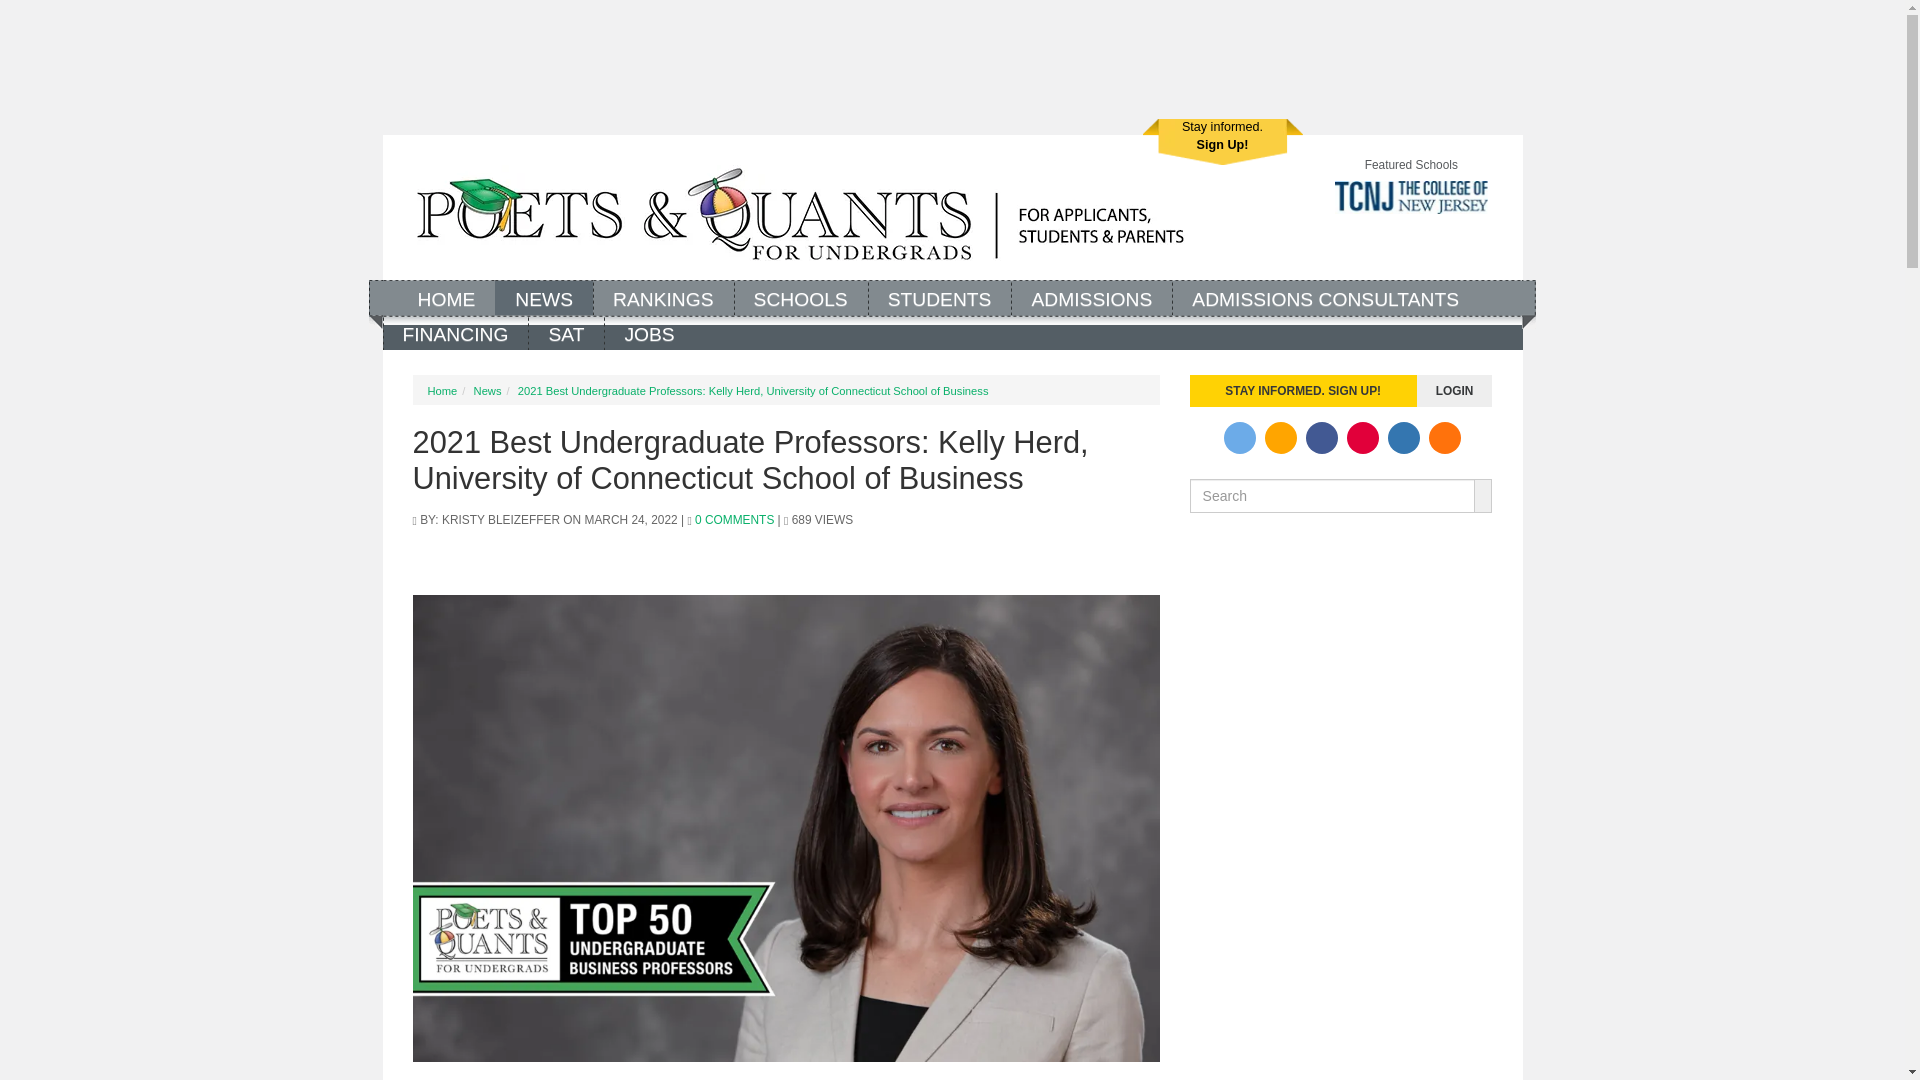 The height and width of the screenshot is (1080, 1920). What do you see at coordinates (939, 297) in the screenshot?
I see `Rankings` at bounding box center [939, 297].